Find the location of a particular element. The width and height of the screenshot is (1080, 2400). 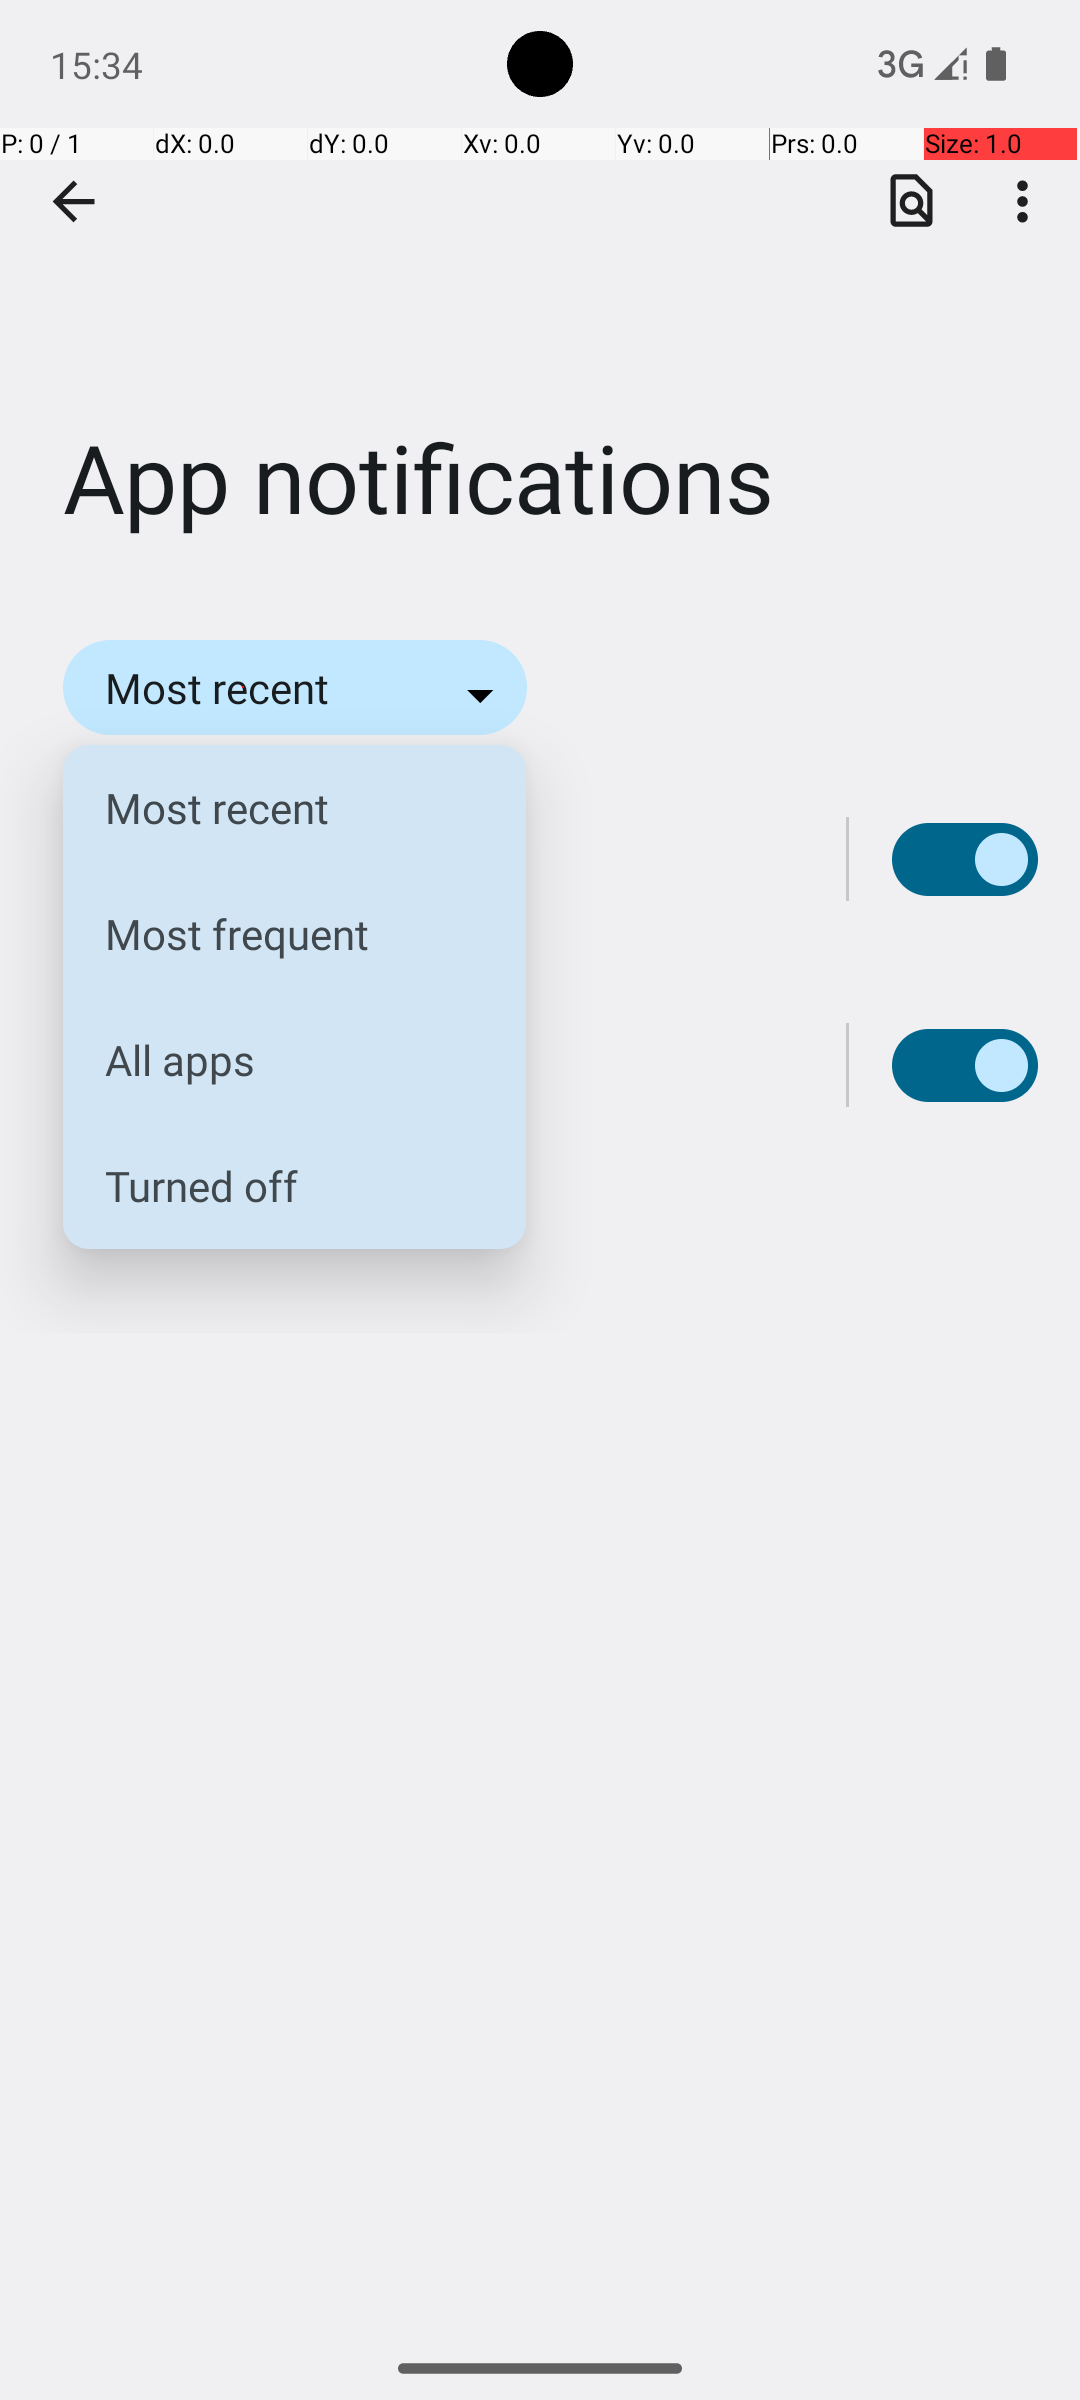

Turned off is located at coordinates (279, 1186).